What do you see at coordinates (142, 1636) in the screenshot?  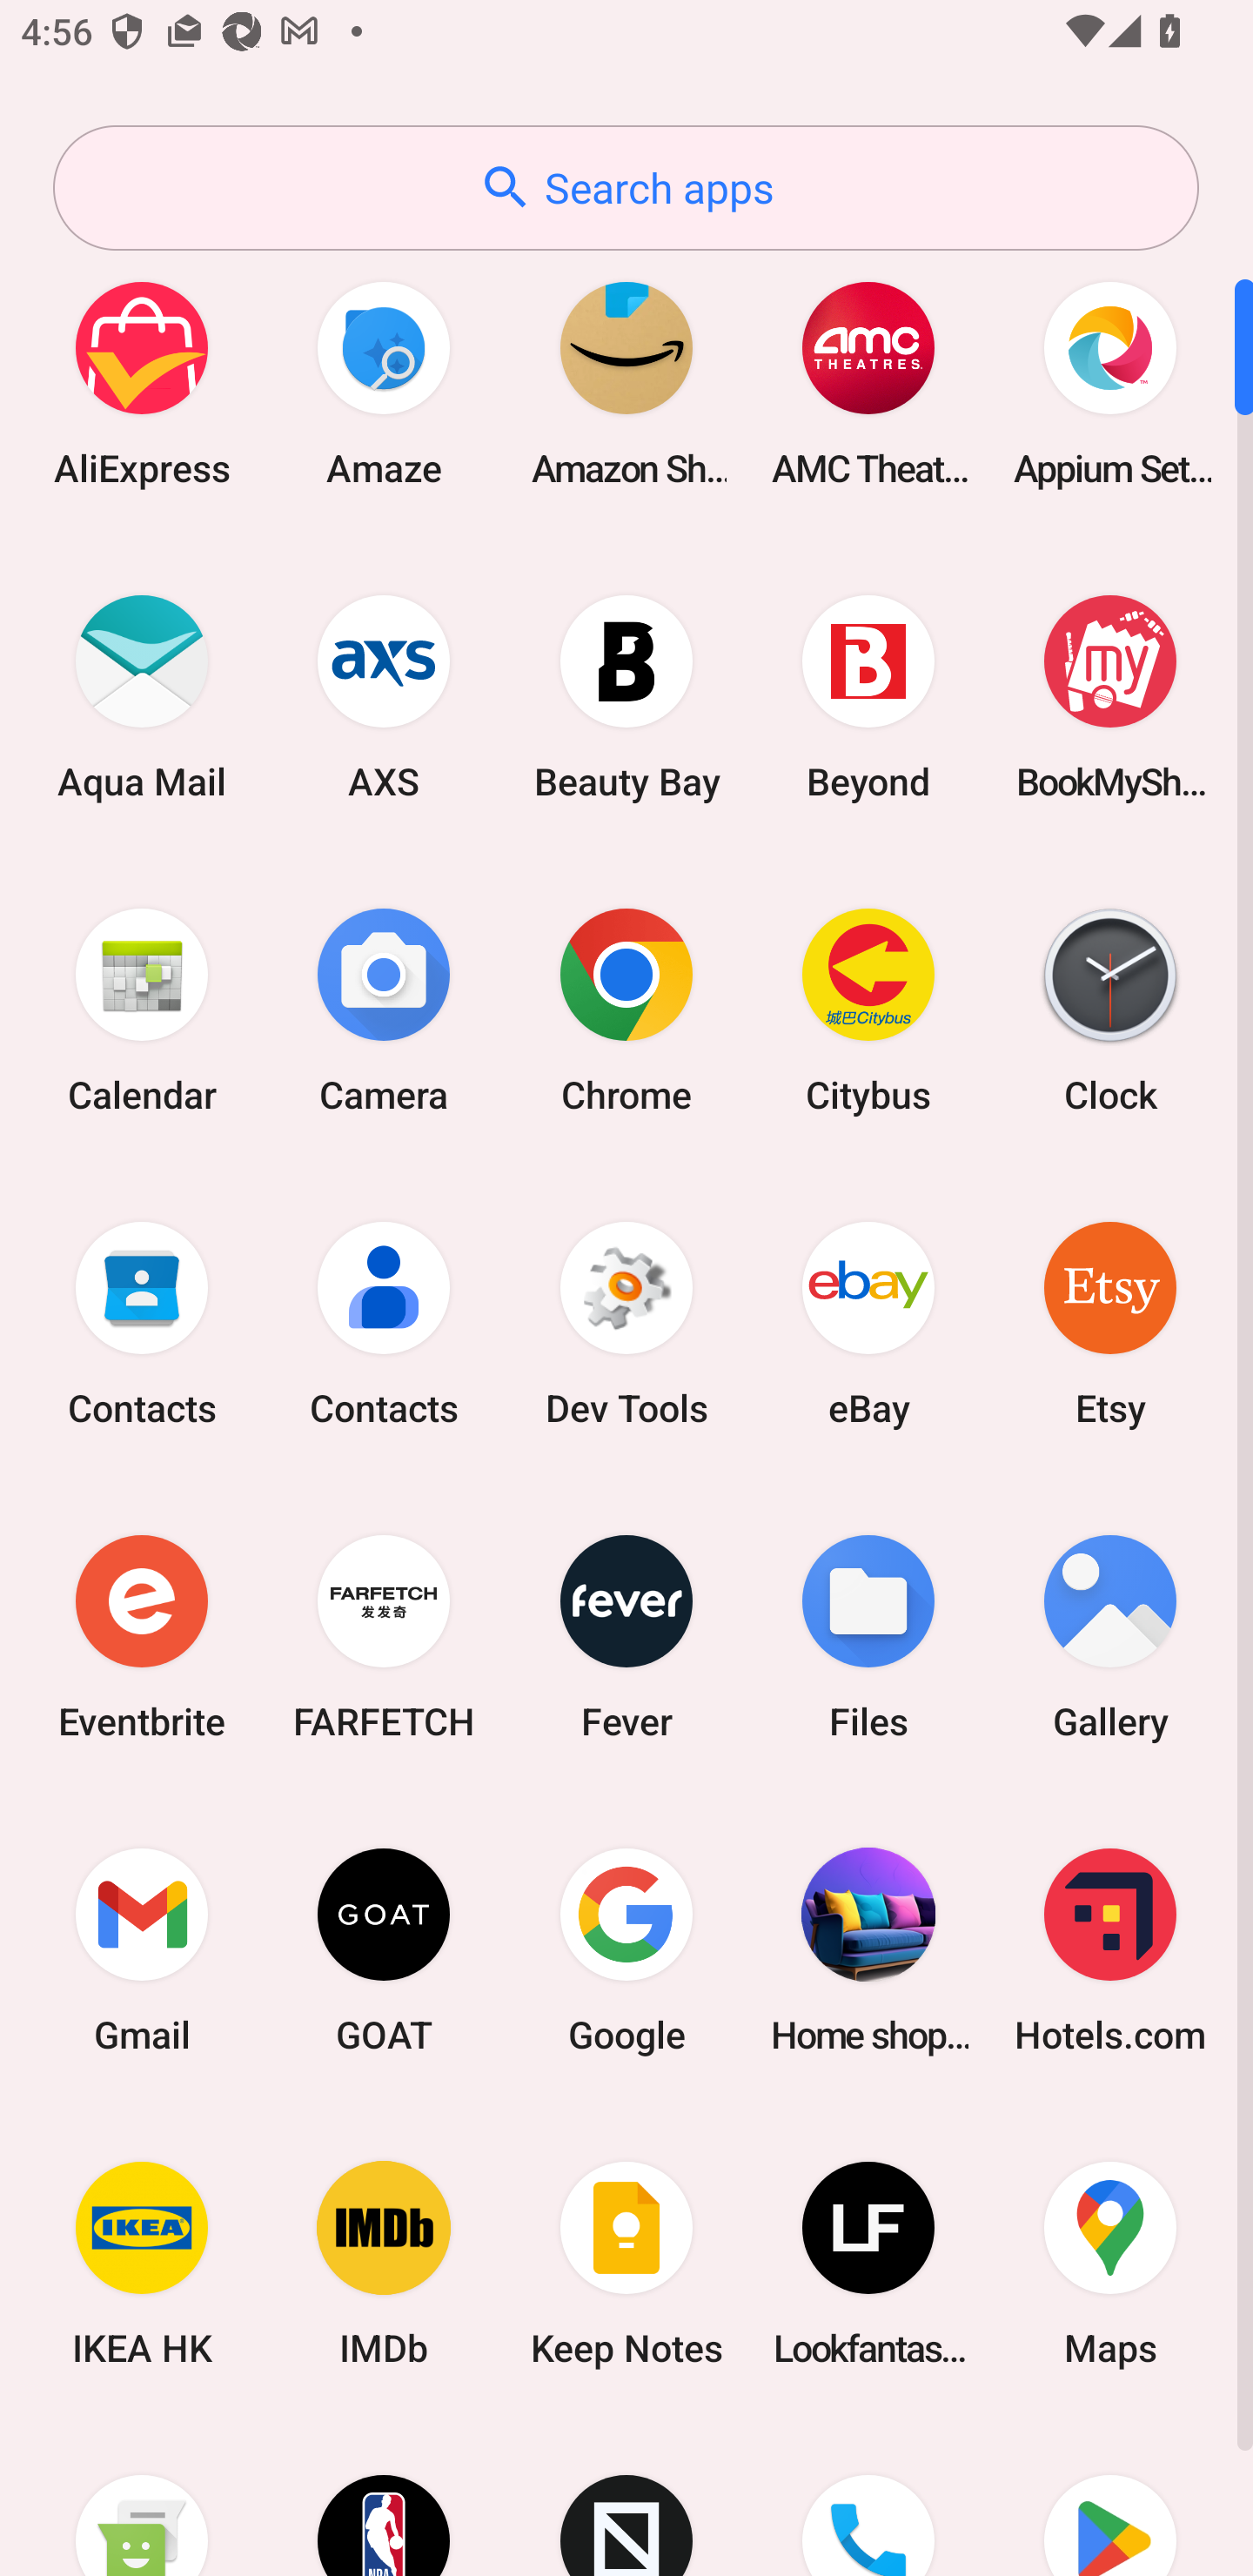 I see `Eventbrite` at bounding box center [142, 1636].